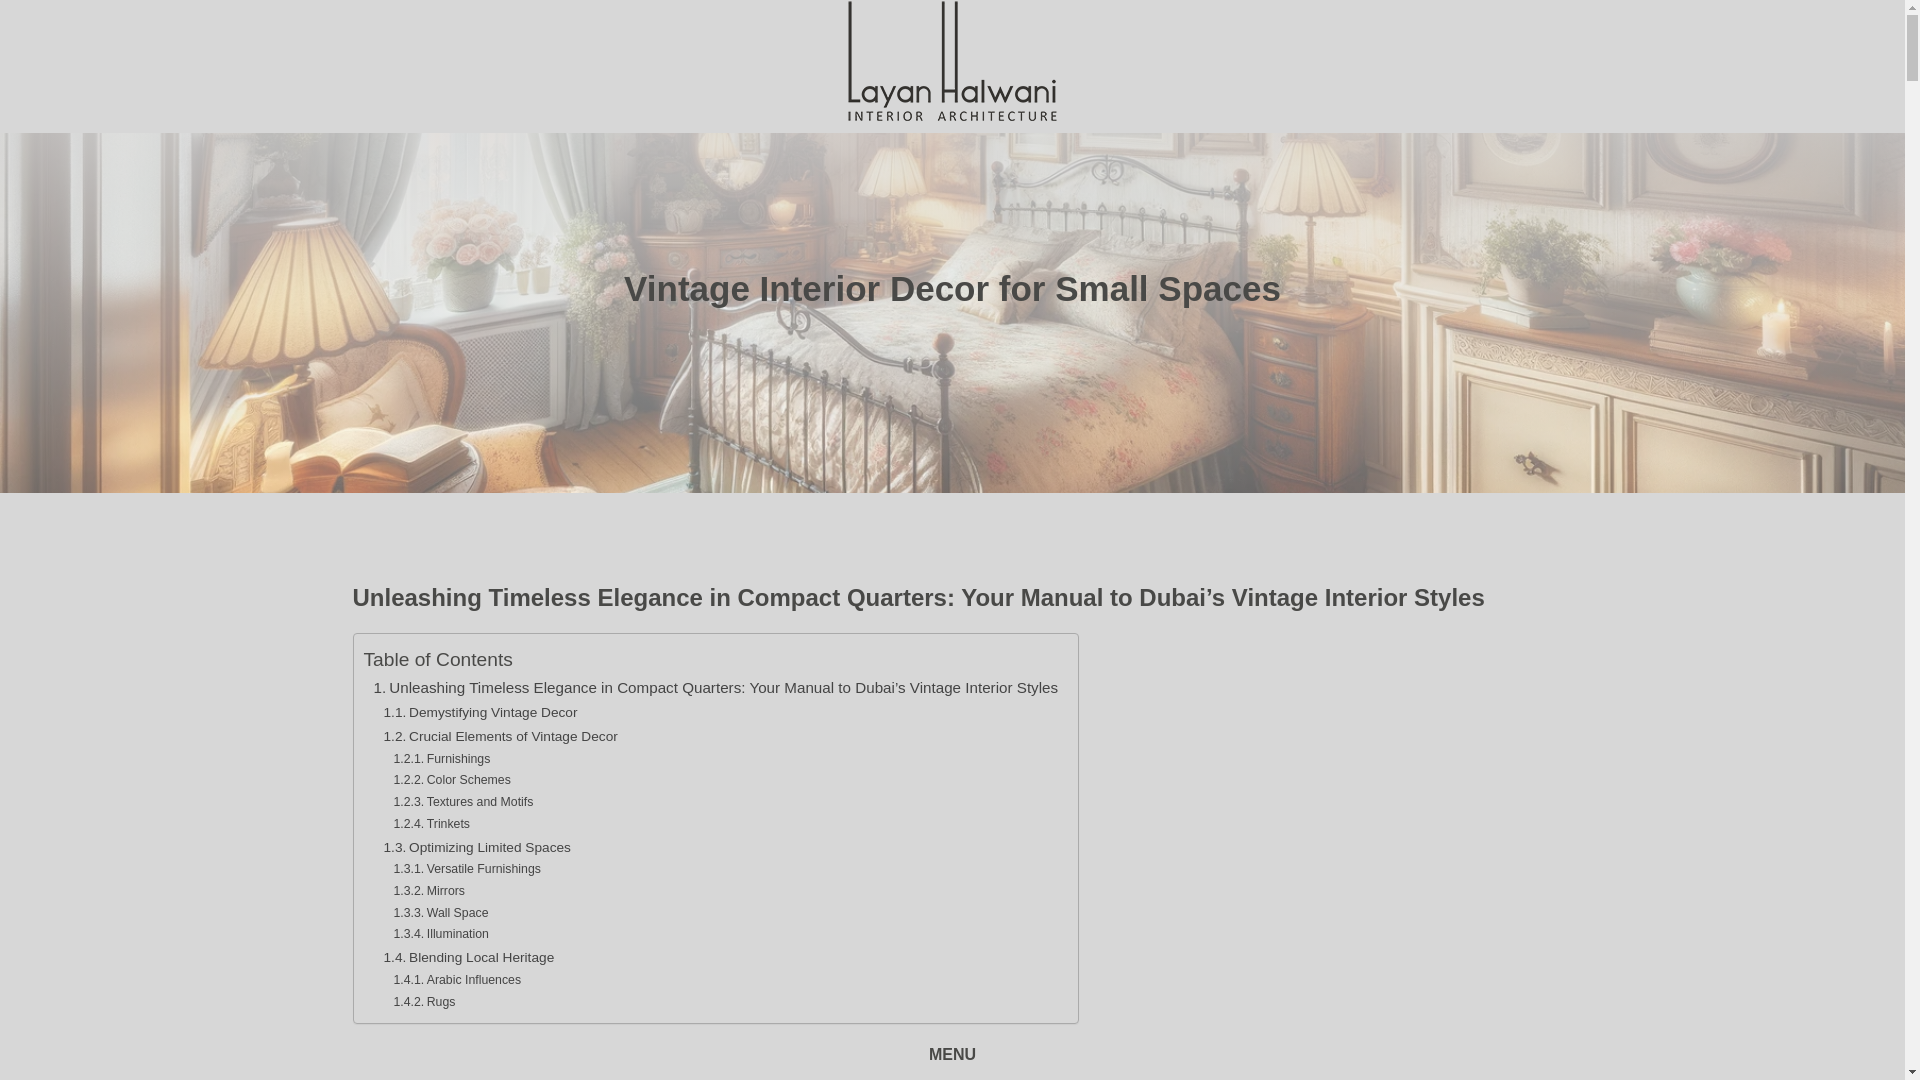 The image size is (1920, 1080). Describe the element at coordinates (458, 980) in the screenshot. I see `Arabic Influences` at that location.